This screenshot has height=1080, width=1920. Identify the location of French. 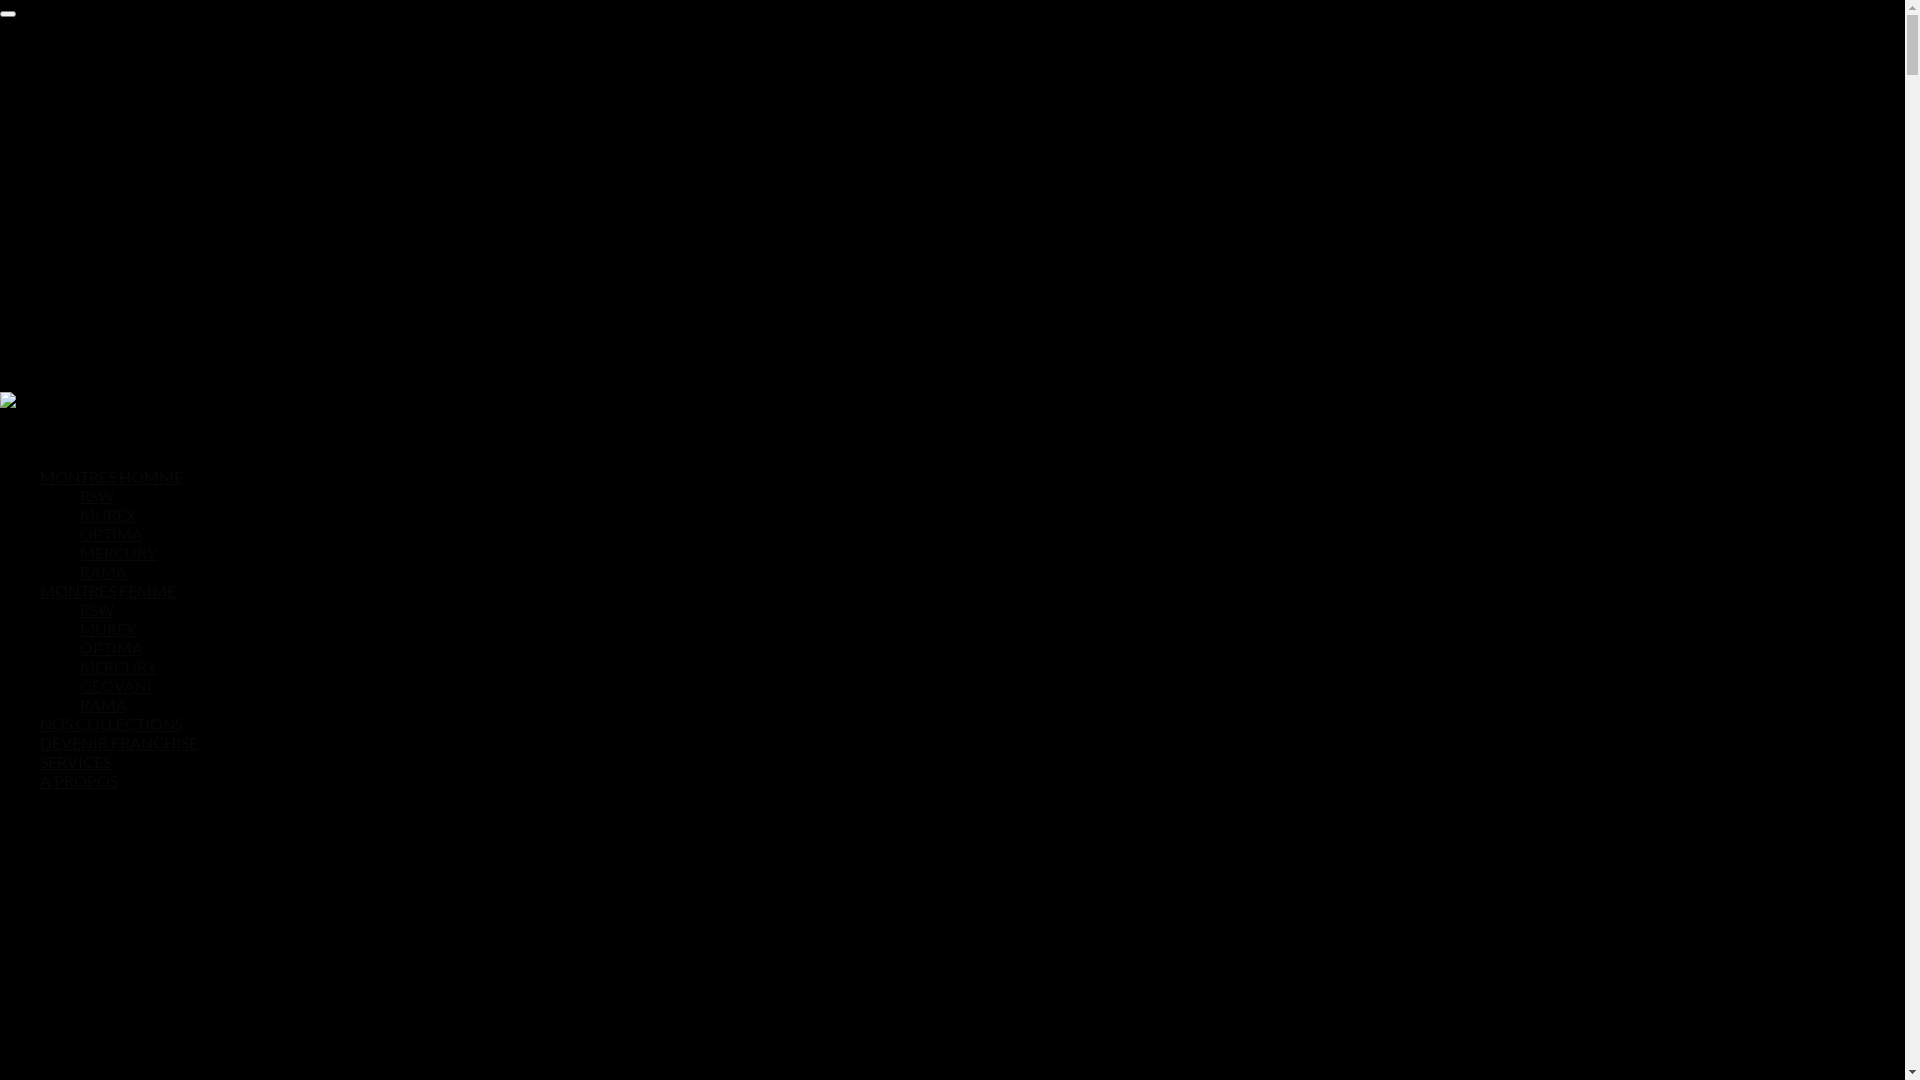
(52, 844).